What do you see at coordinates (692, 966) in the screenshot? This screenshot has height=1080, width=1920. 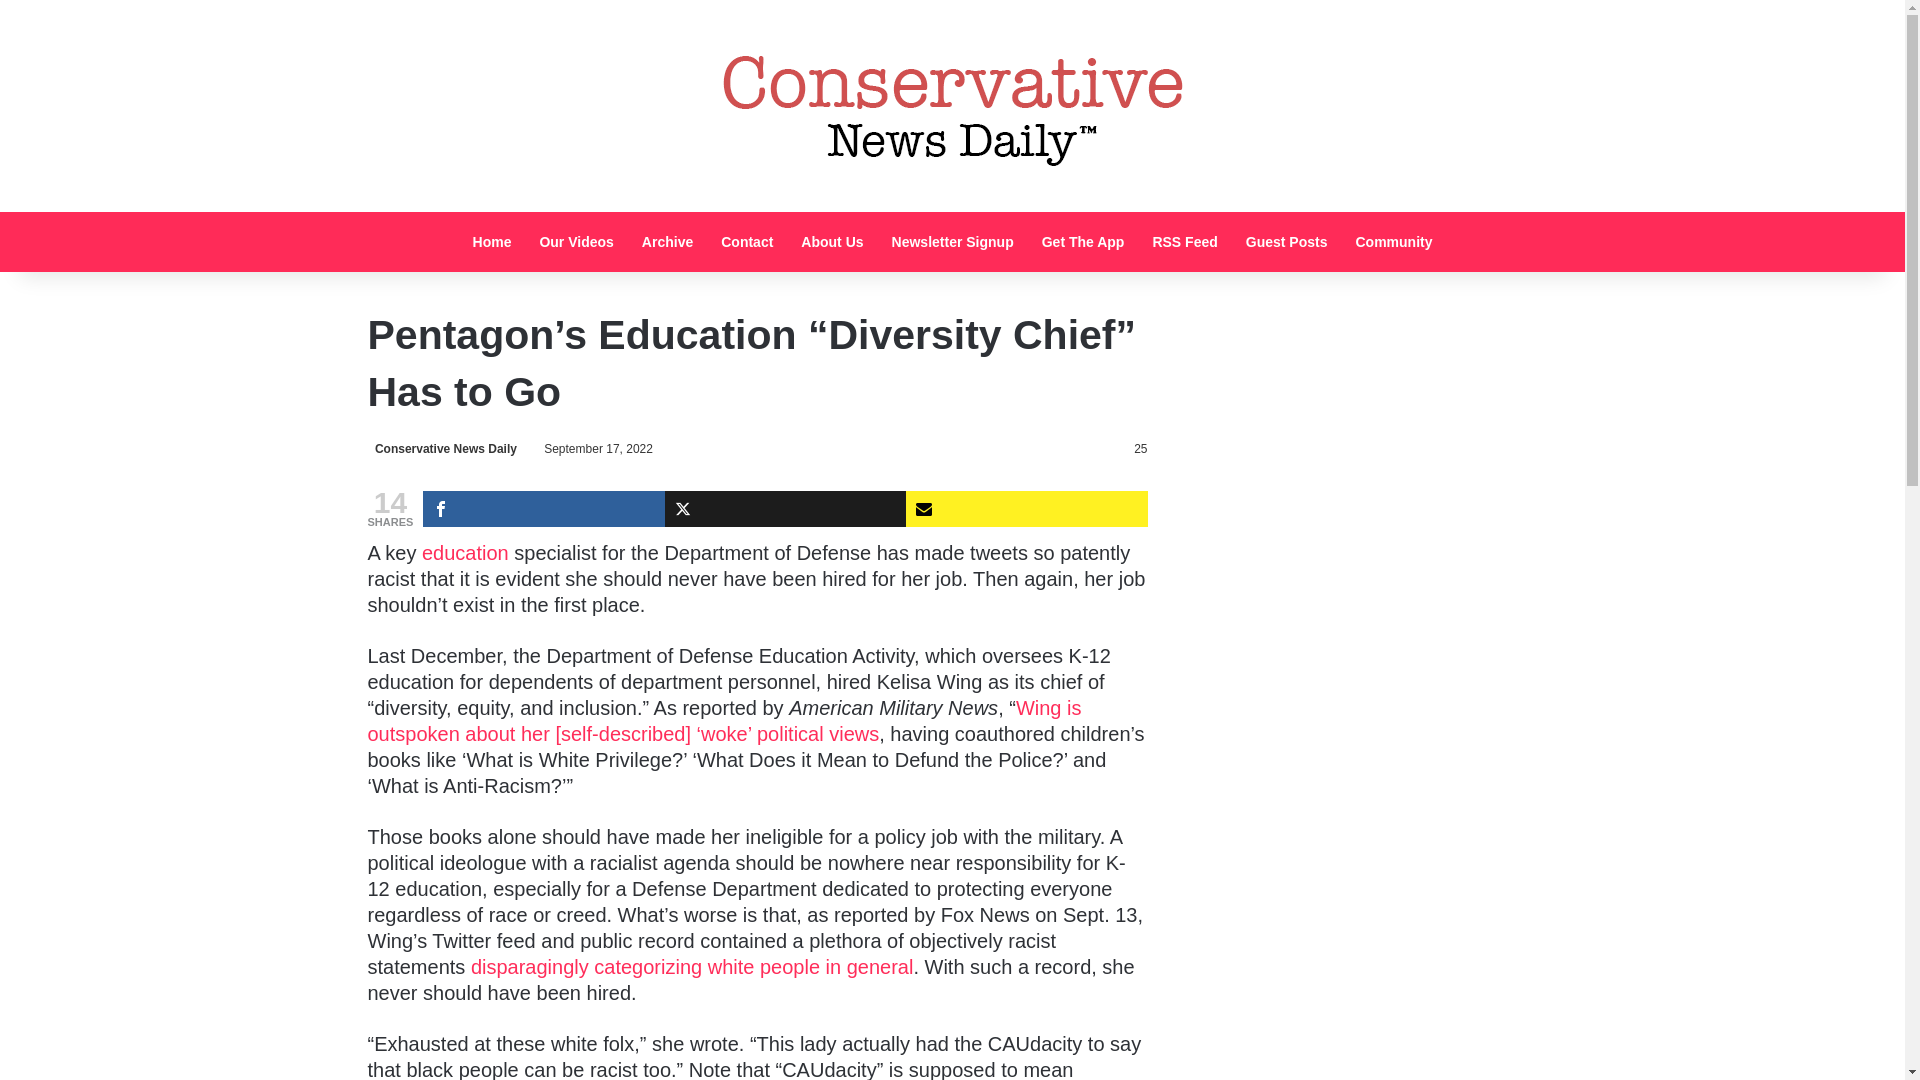 I see `disparagingly categorizing white people in general` at bounding box center [692, 966].